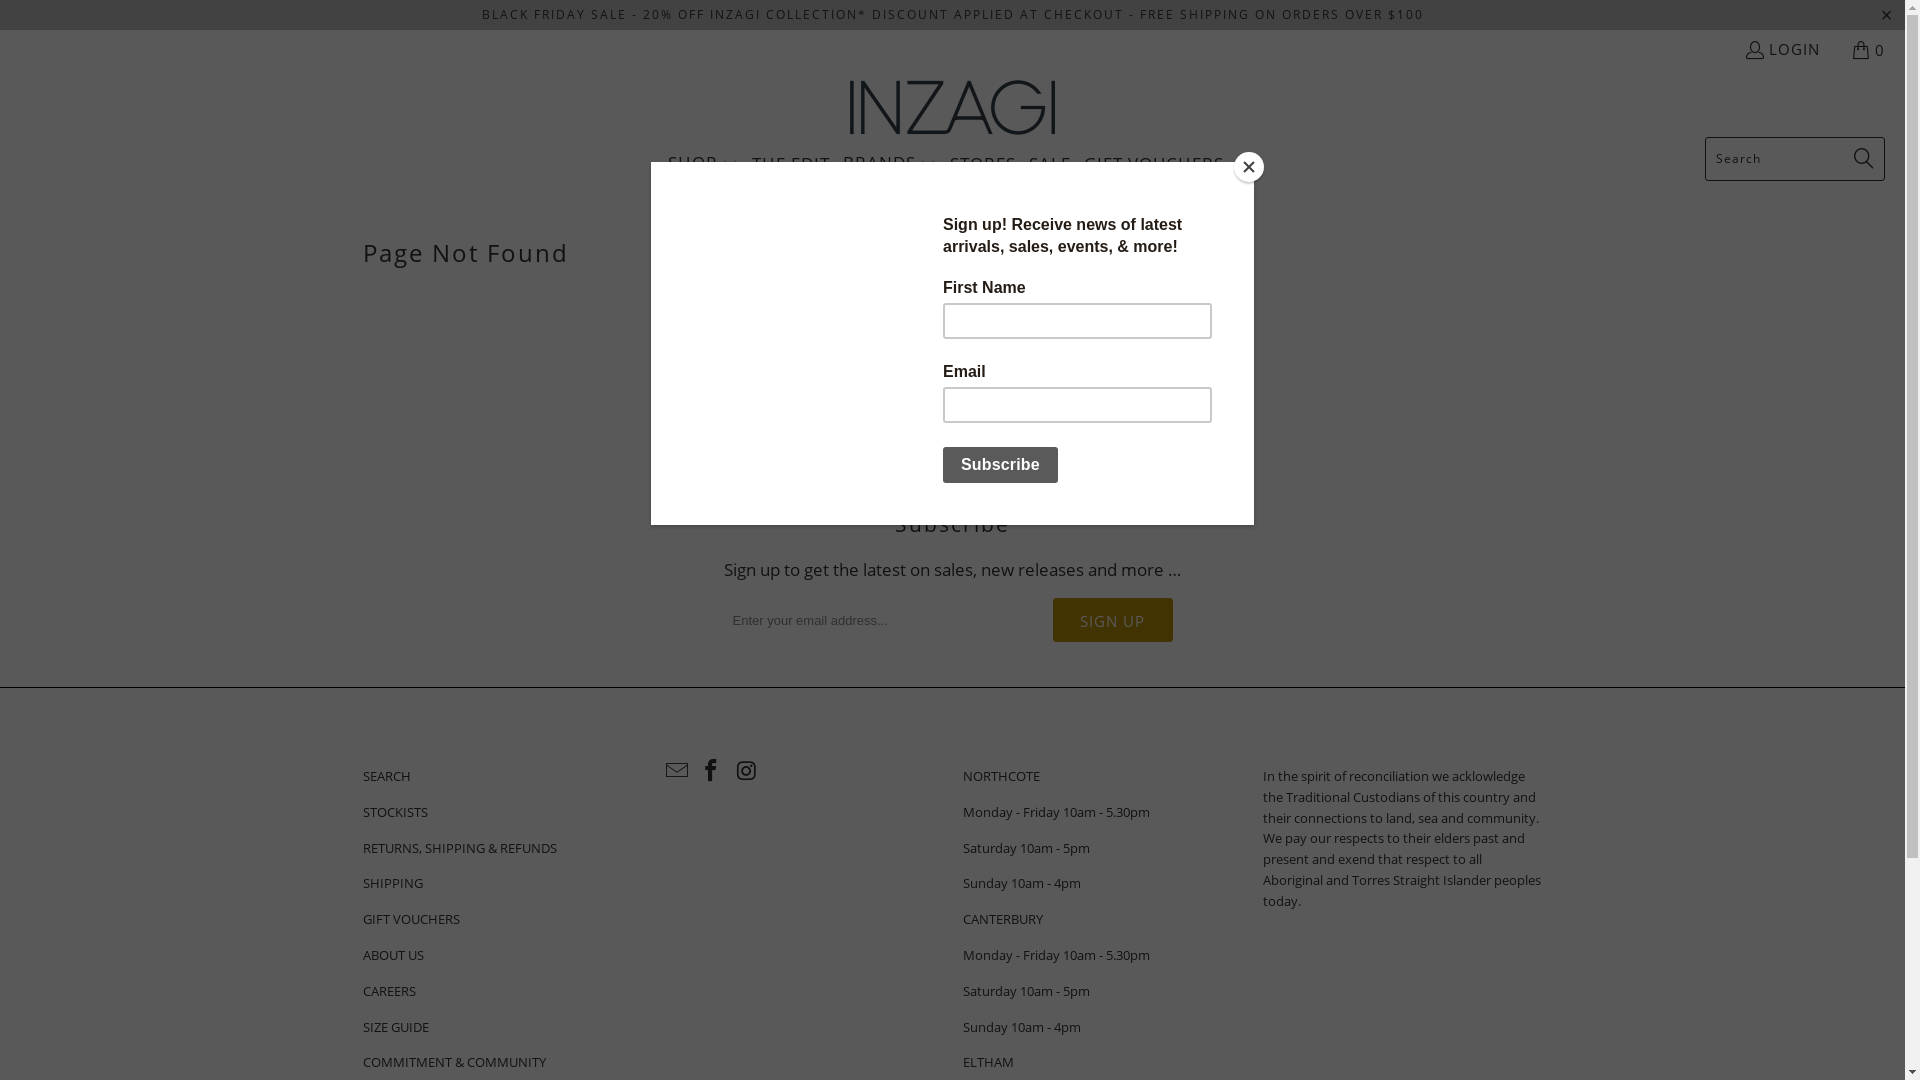 The image size is (1920, 1080). What do you see at coordinates (988, 1062) in the screenshot?
I see `ELTHAM` at bounding box center [988, 1062].